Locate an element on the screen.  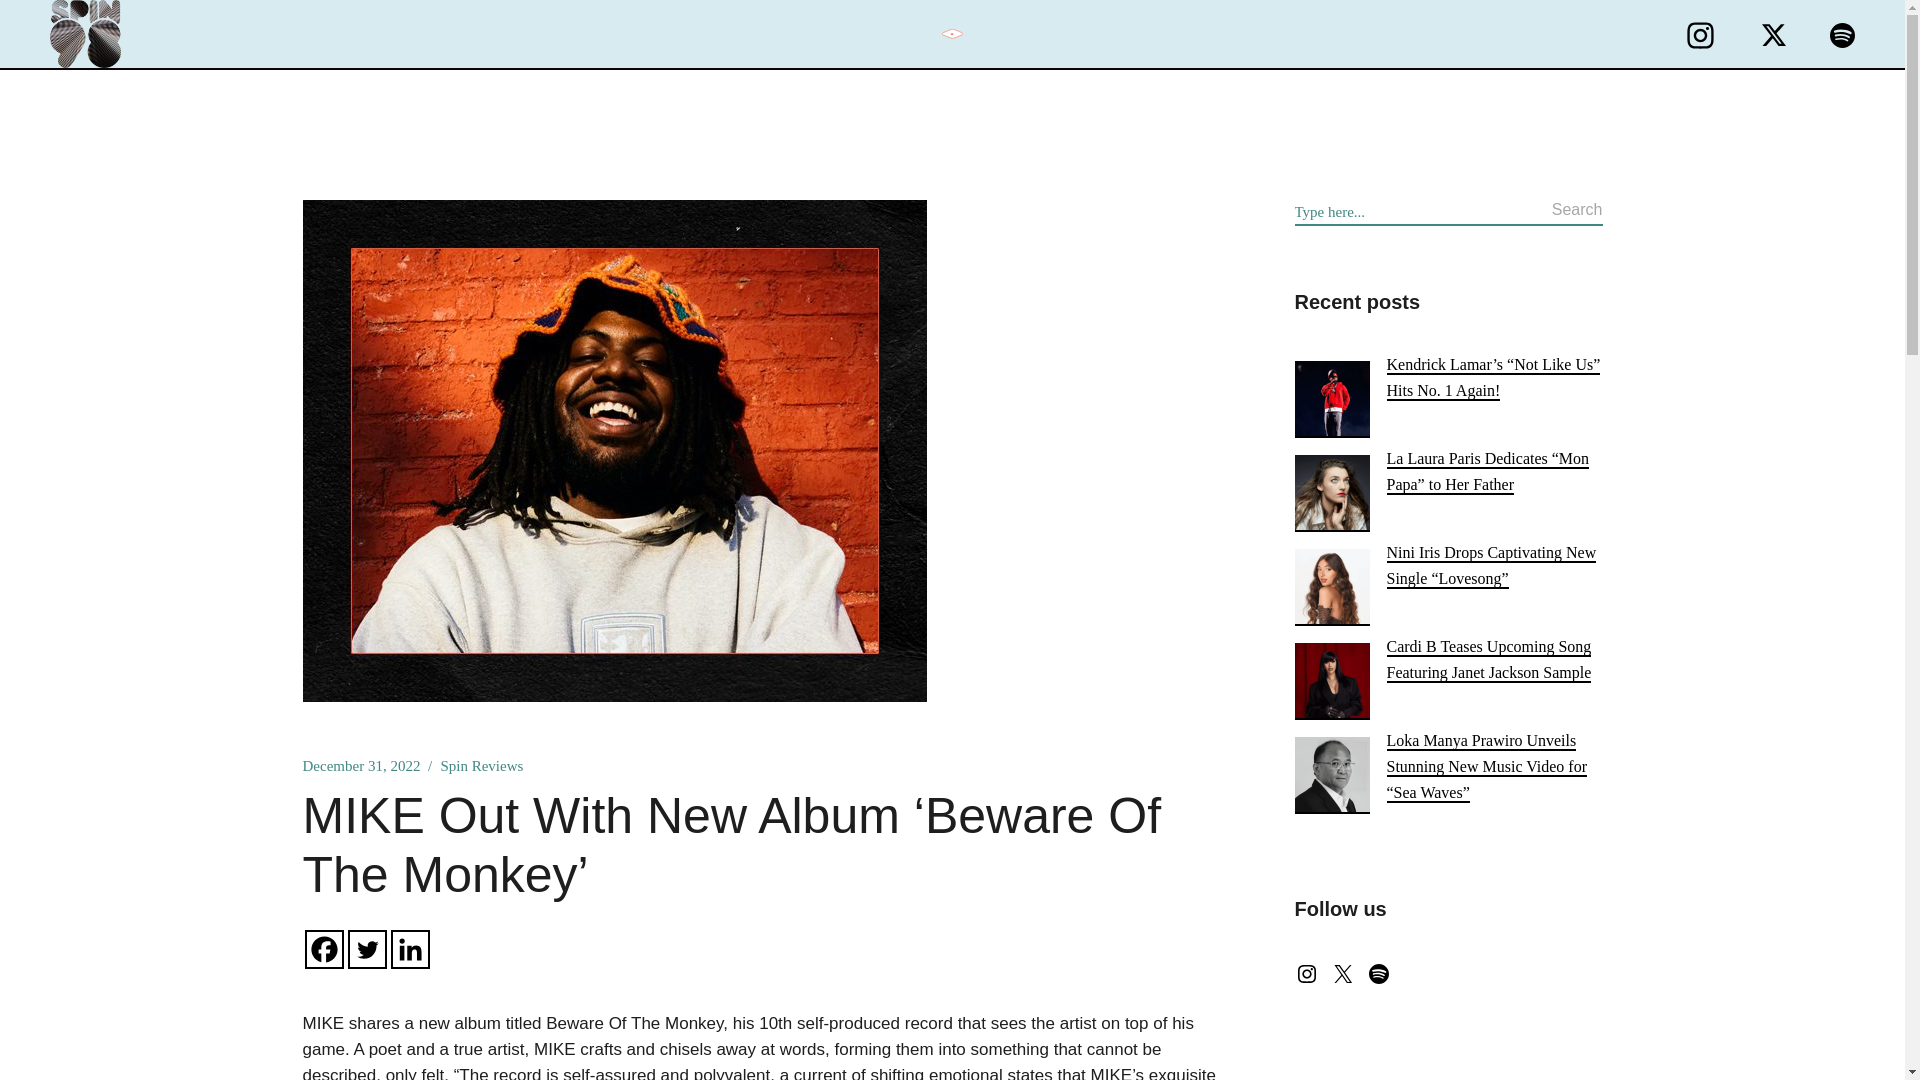
Facebook is located at coordinates (323, 948).